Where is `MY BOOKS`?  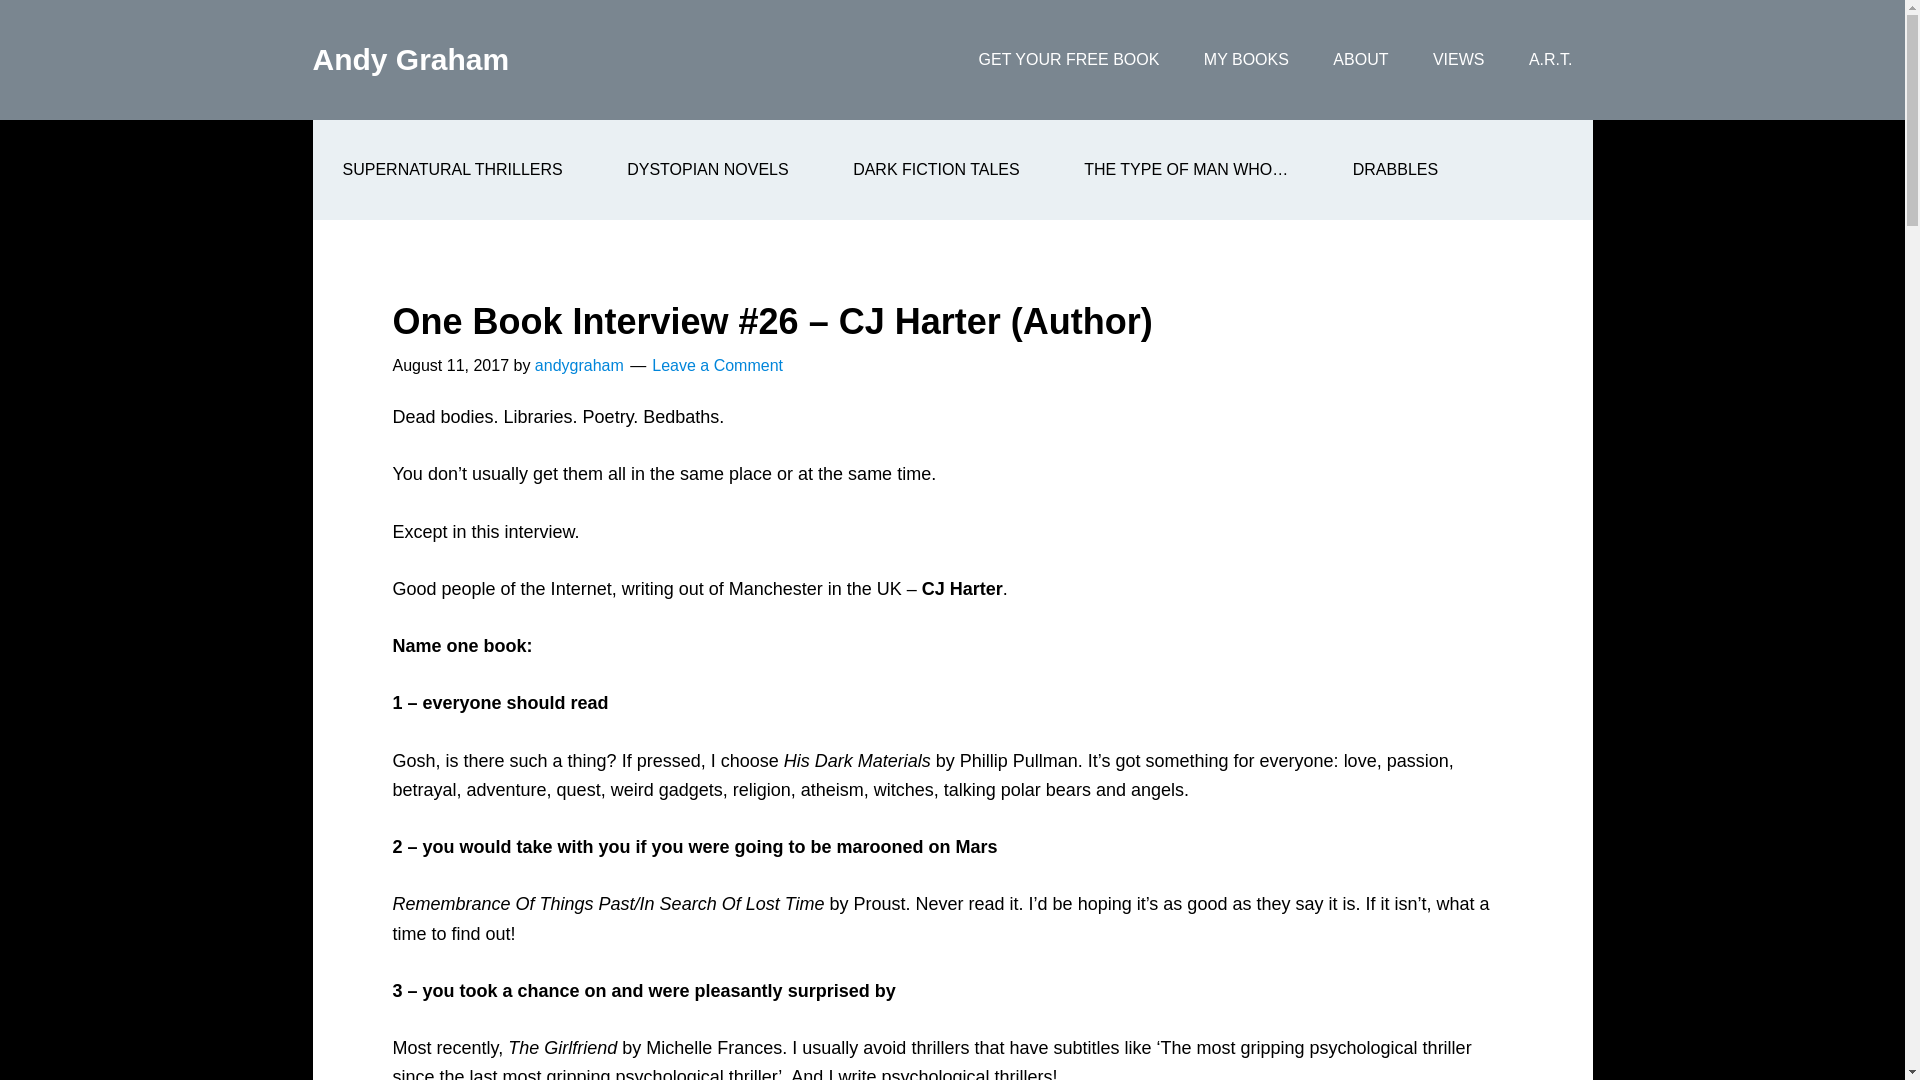
MY BOOKS is located at coordinates (1246, 60).